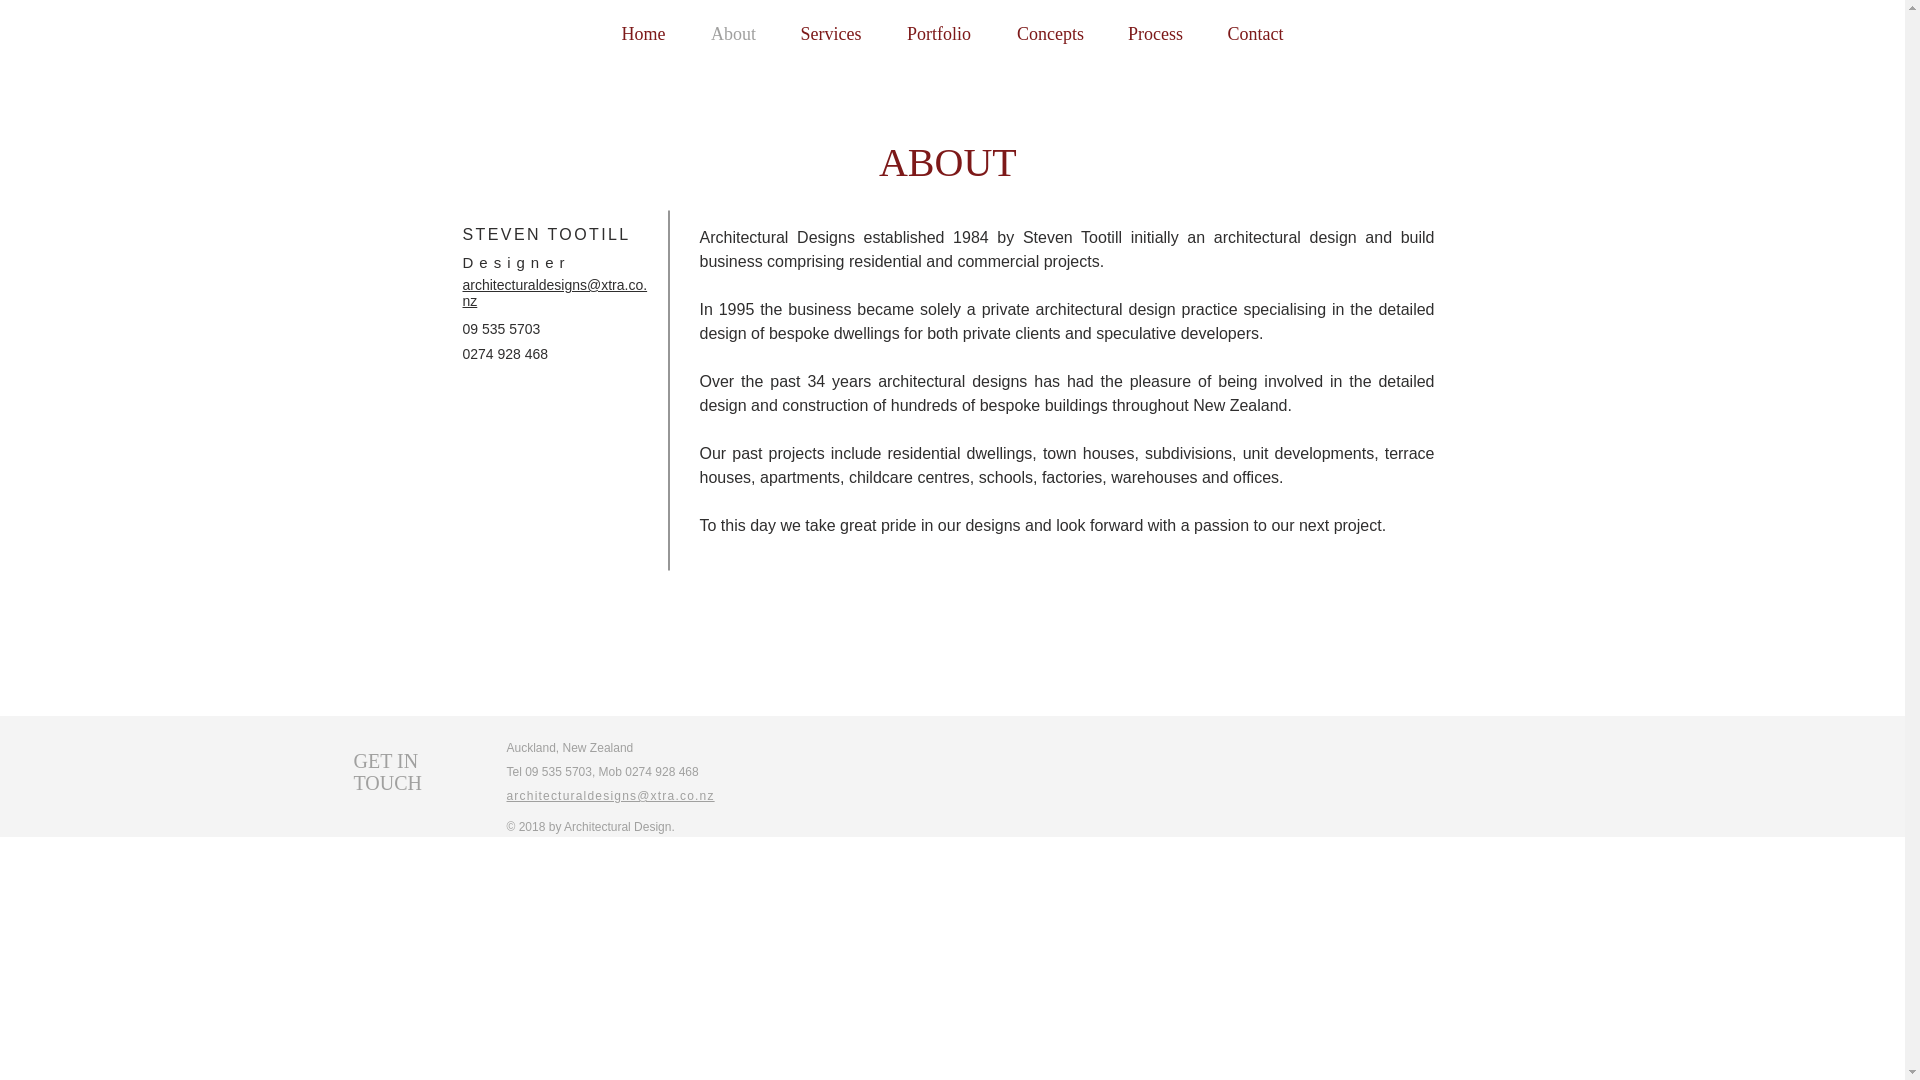 The height and width of the screenshot is (1080, 1920). Describe the element at coordinates (500, 328) in the screenshot. I see `09 535 5703` at that location.